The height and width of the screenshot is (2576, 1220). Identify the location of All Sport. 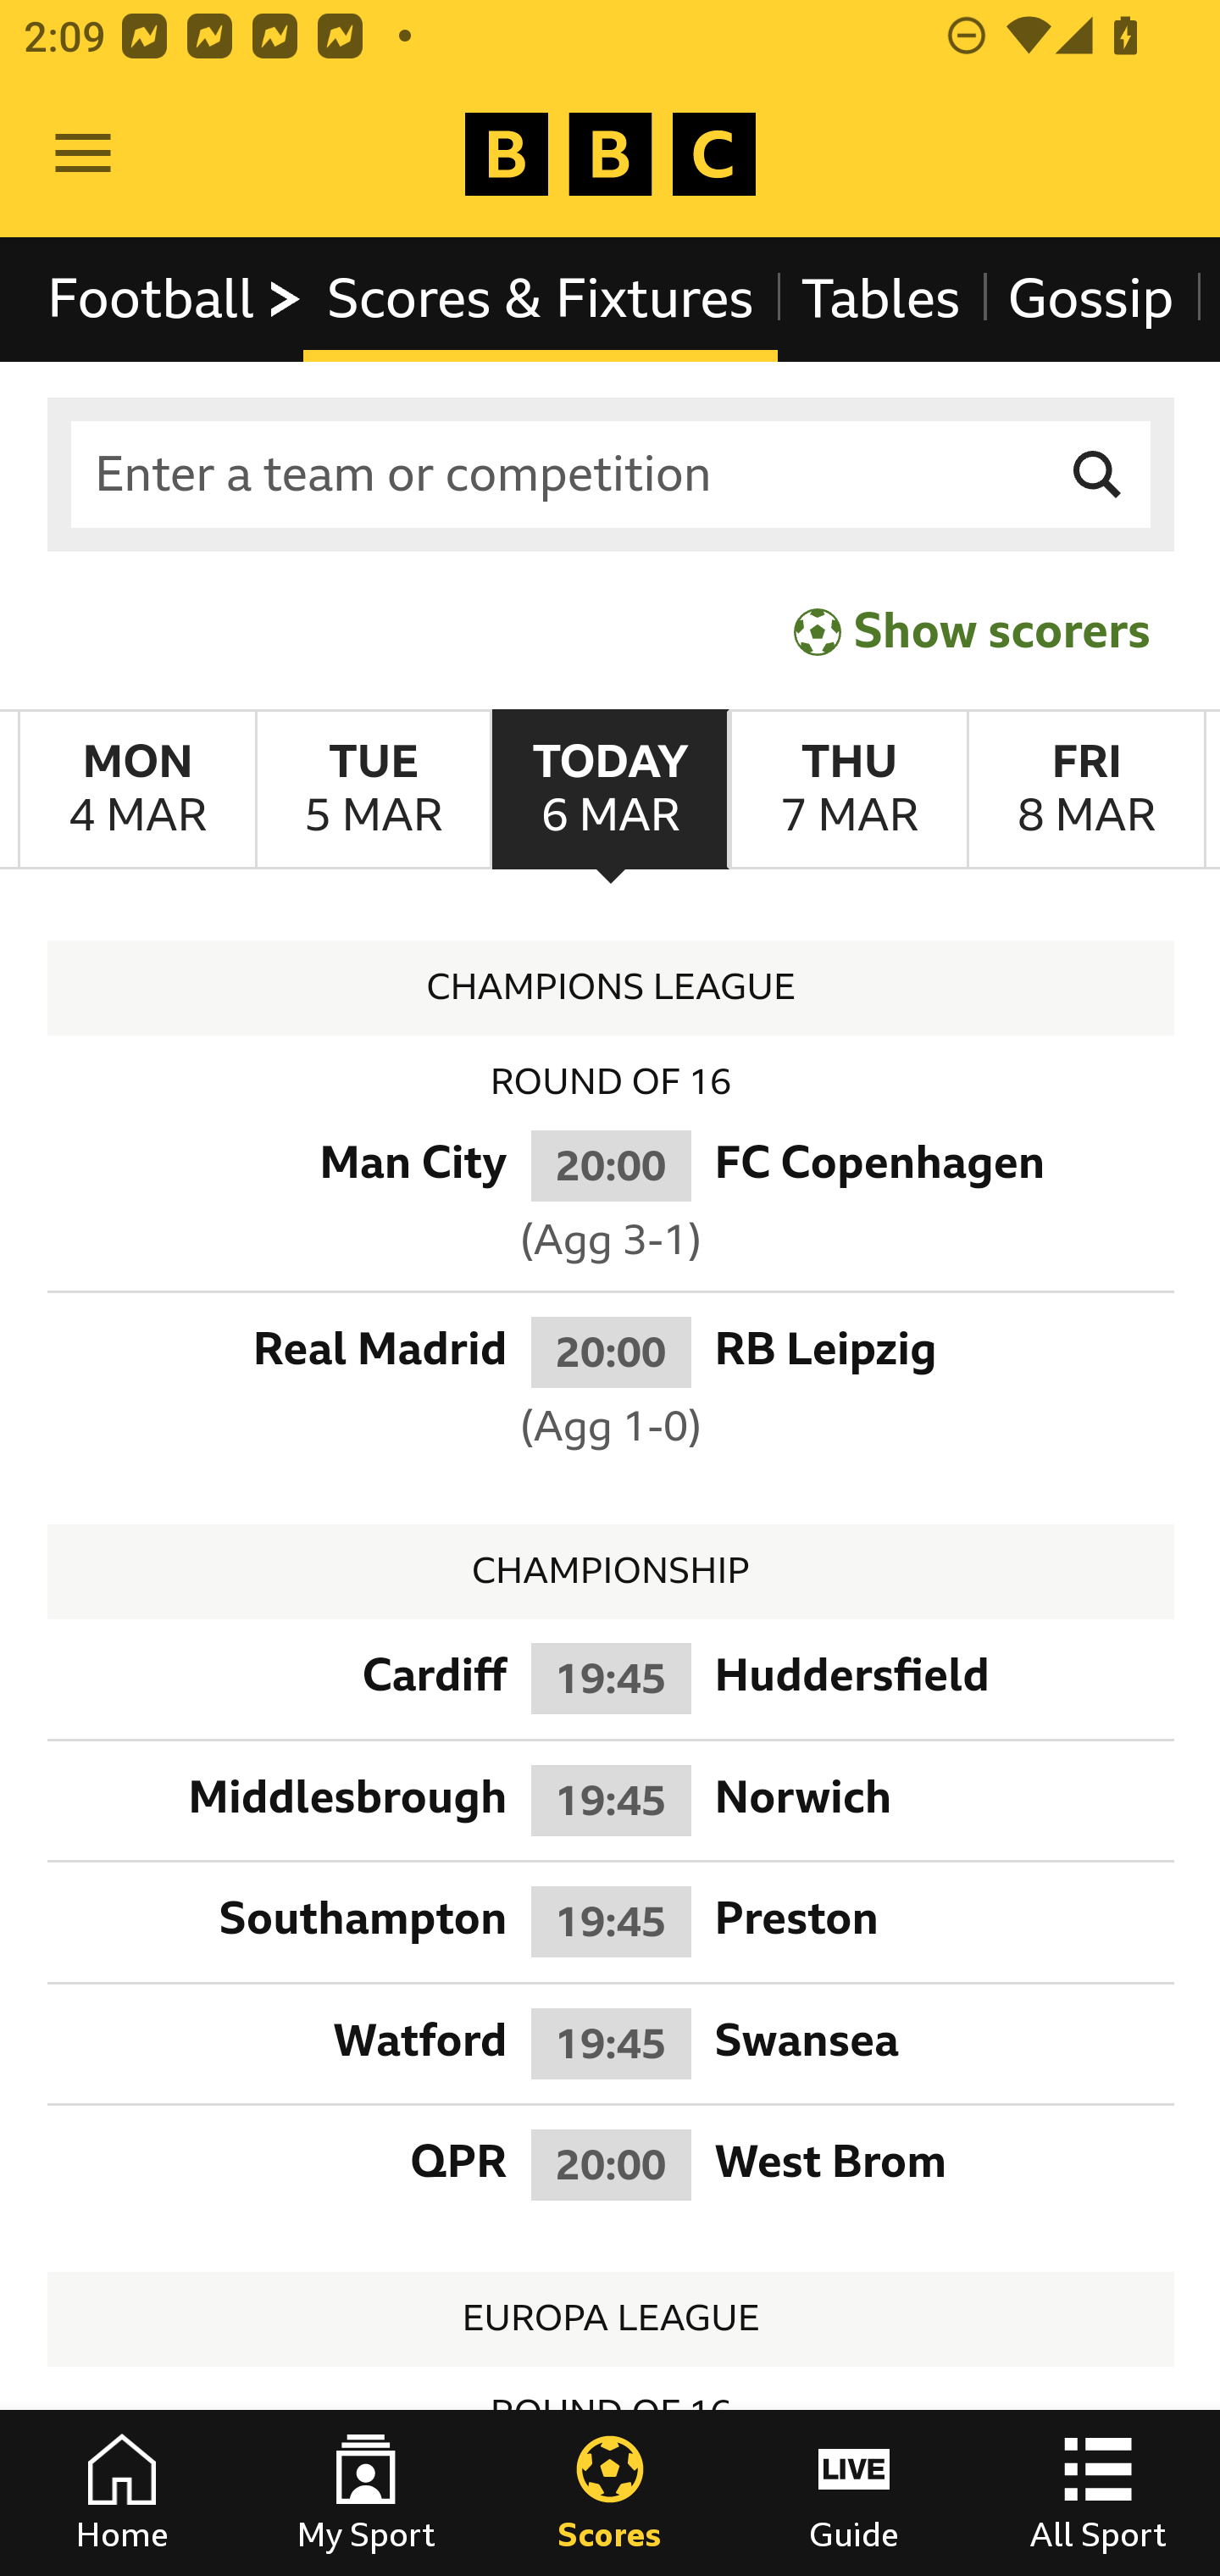
(1098, 2493).